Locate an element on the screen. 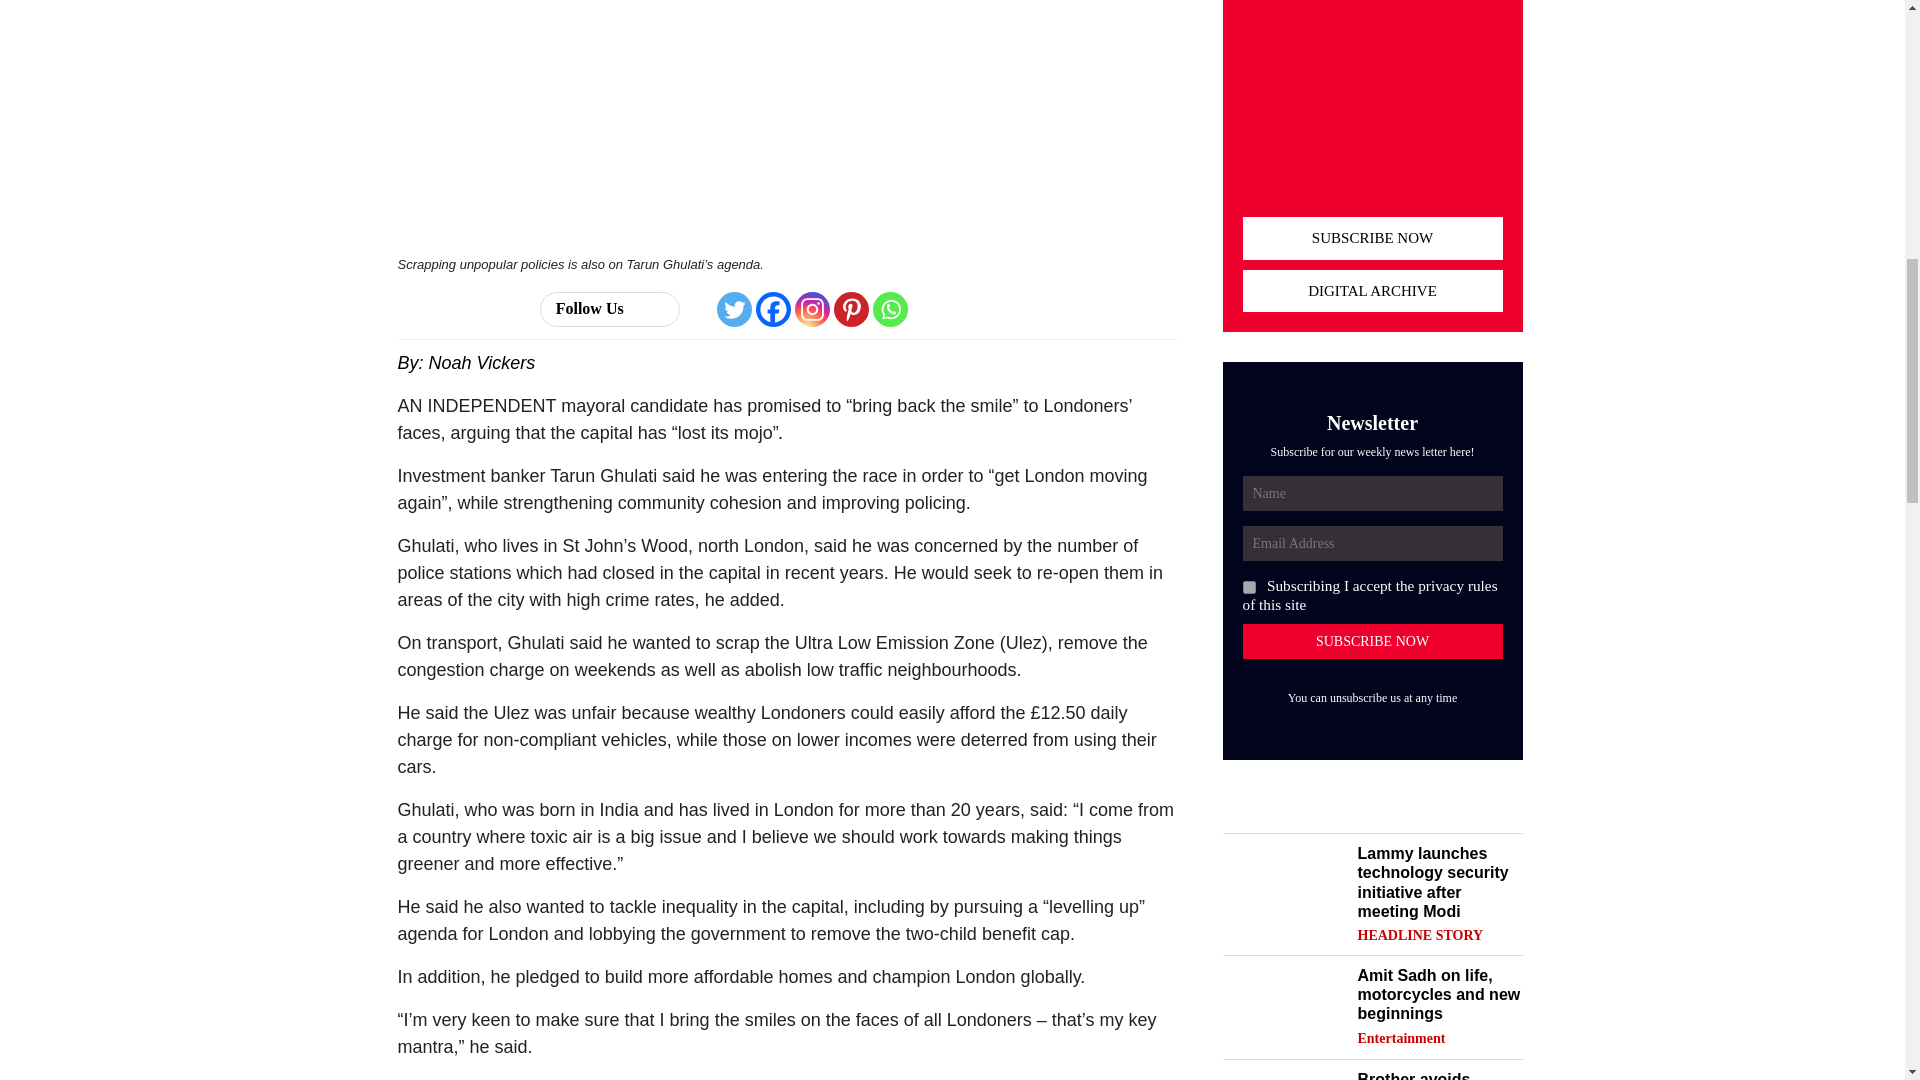  Pinterest is located at coordinates (851, 309).